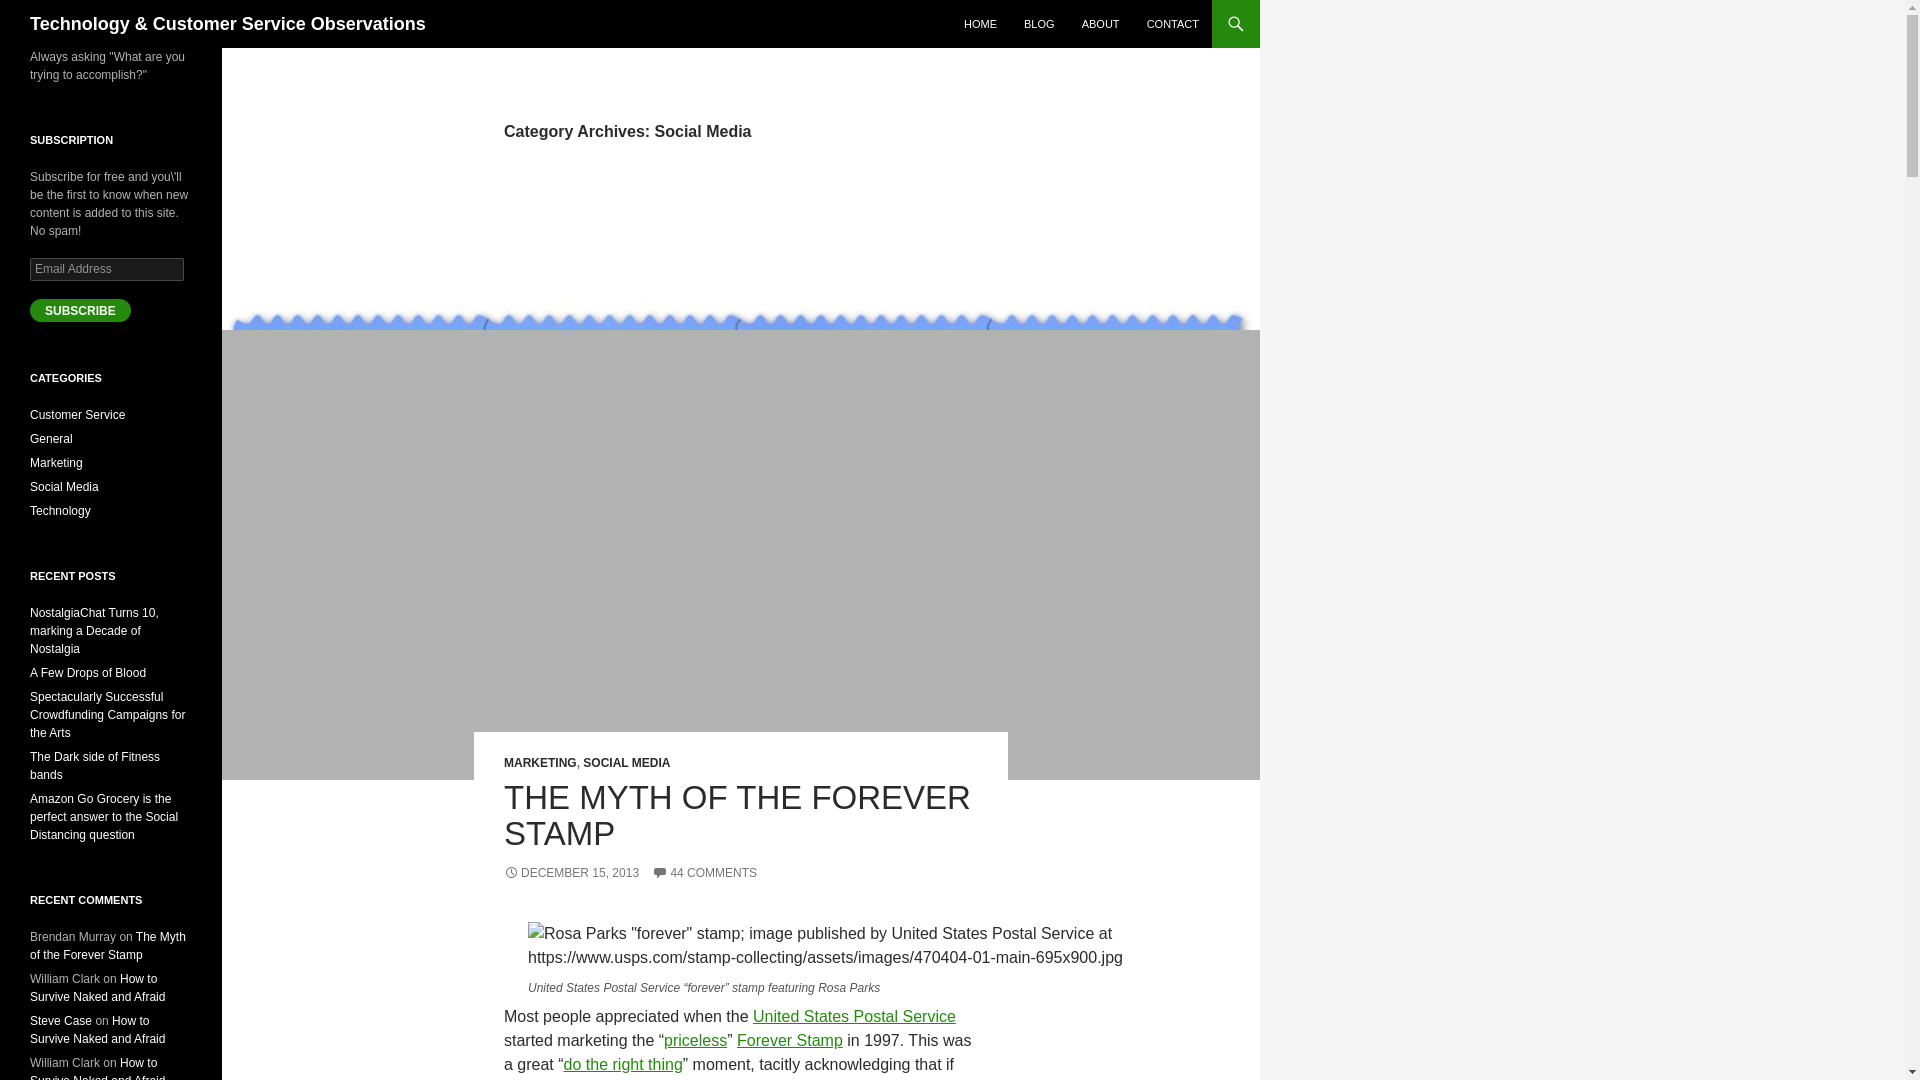 The width and height of the screenshot is (1920, 1080). Describe the element at coordinates (854, 1016) in the screenshot. I see `History of the United States Postal Service` at that location.